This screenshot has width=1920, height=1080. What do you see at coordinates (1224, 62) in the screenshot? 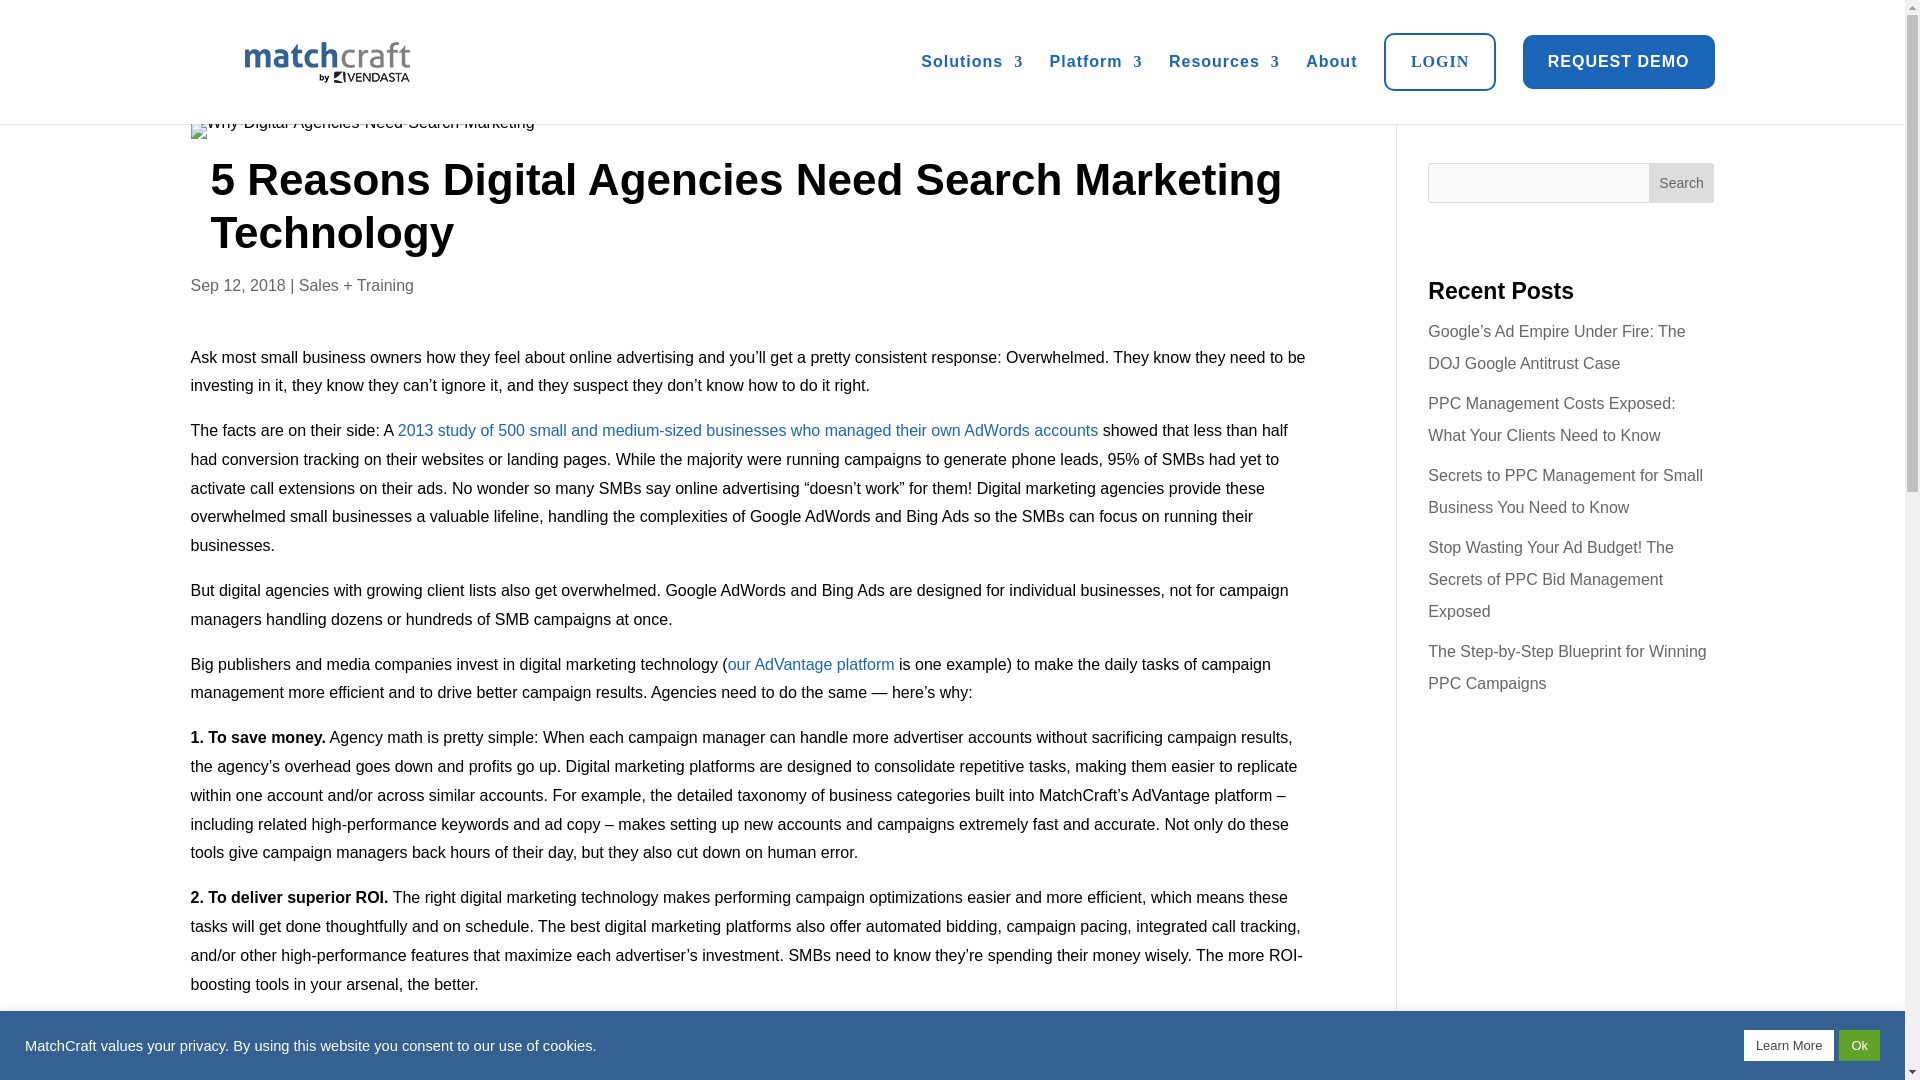
I see `Resources` at bounding box center [1224, 62].